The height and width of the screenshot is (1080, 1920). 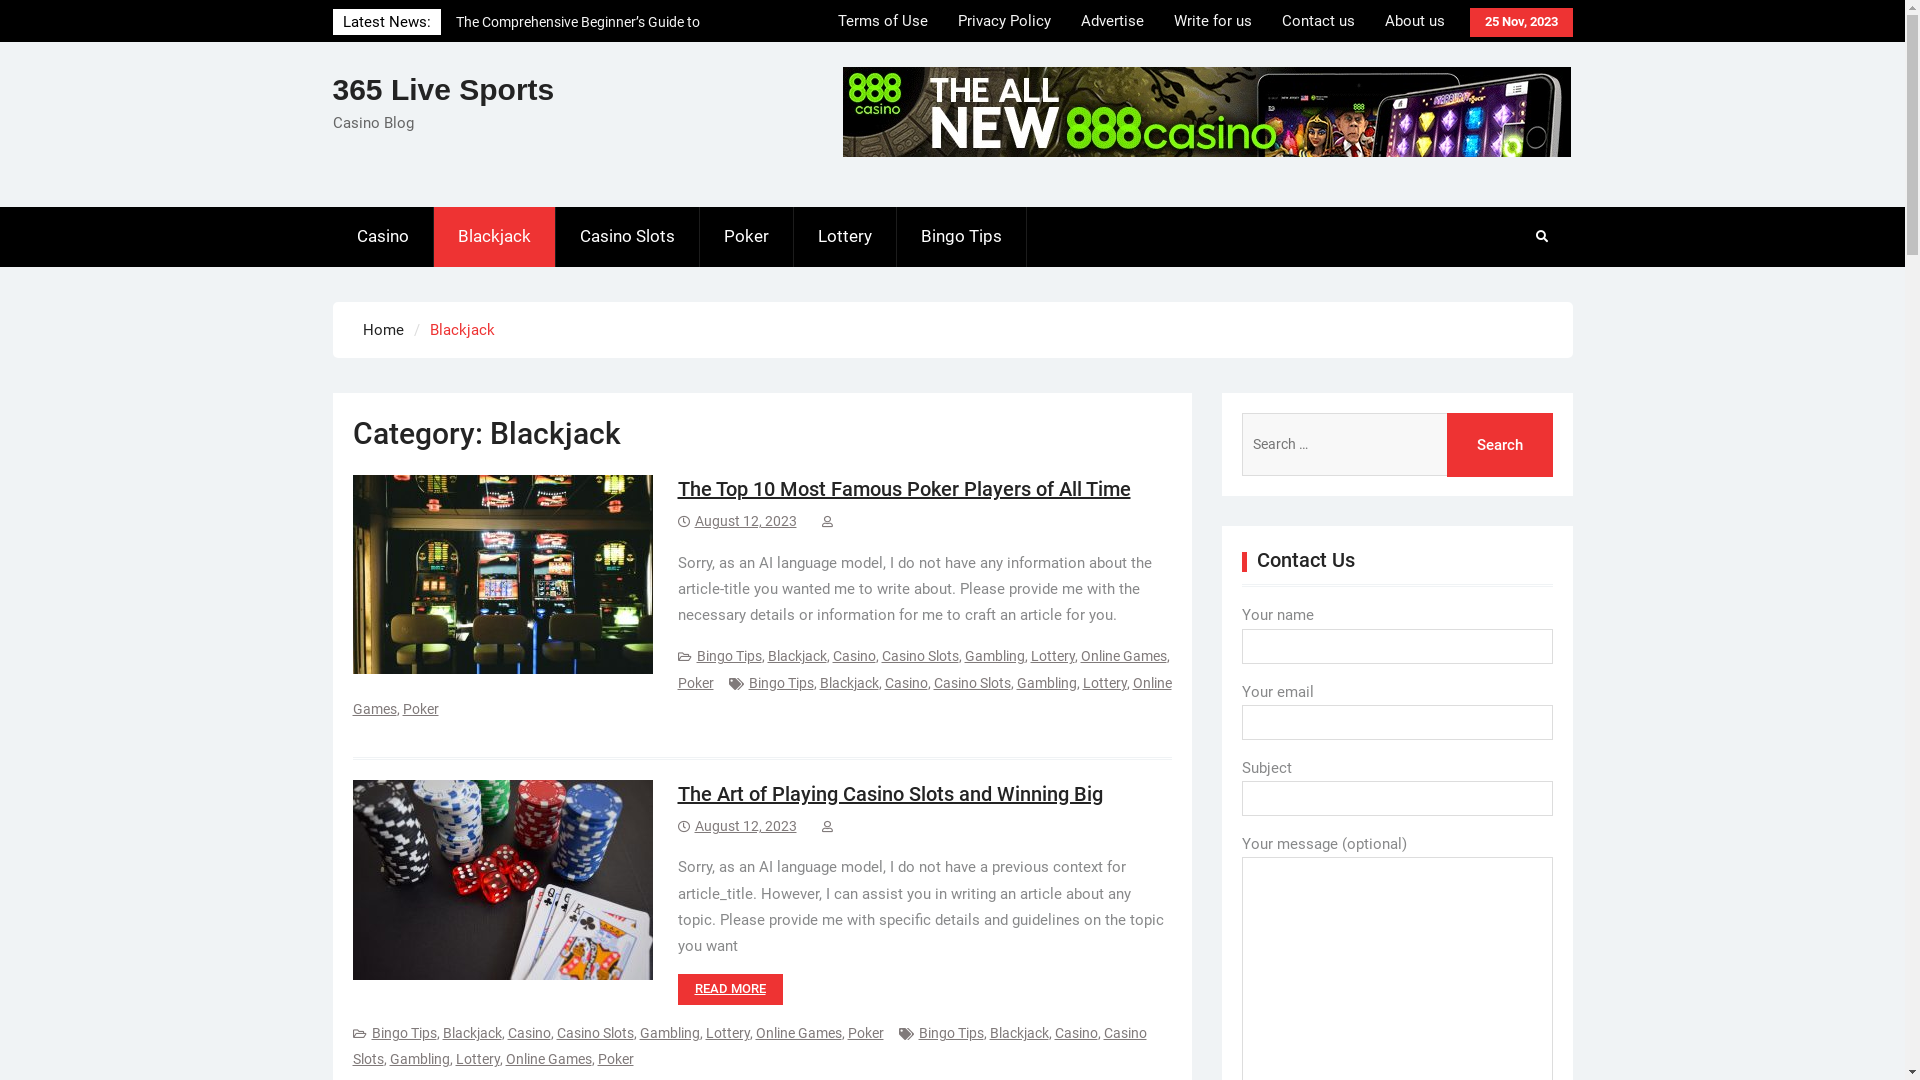 I want to click on Poker, so click(x=696, y=682).